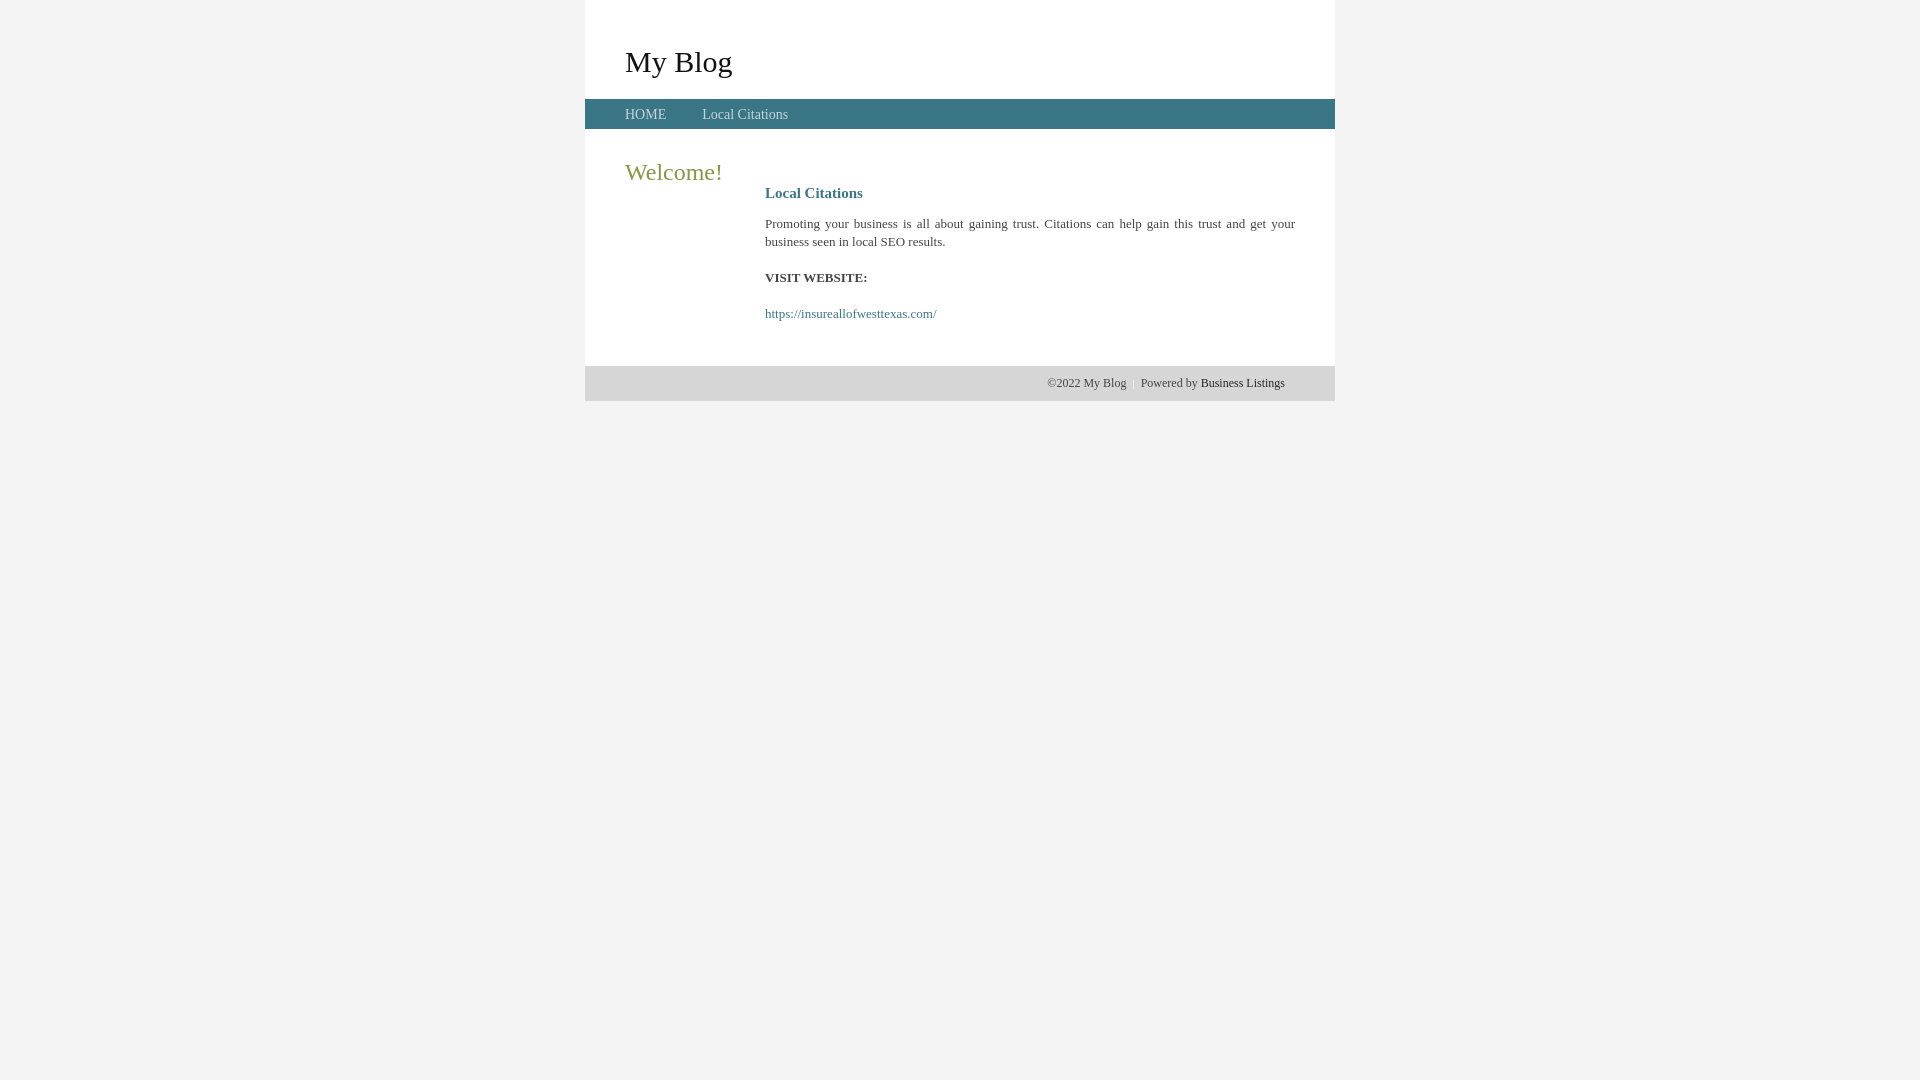  What do you see at coordinates (646, 114) in the screenshot?
I see `HOME` at bounding box center [646, 114].